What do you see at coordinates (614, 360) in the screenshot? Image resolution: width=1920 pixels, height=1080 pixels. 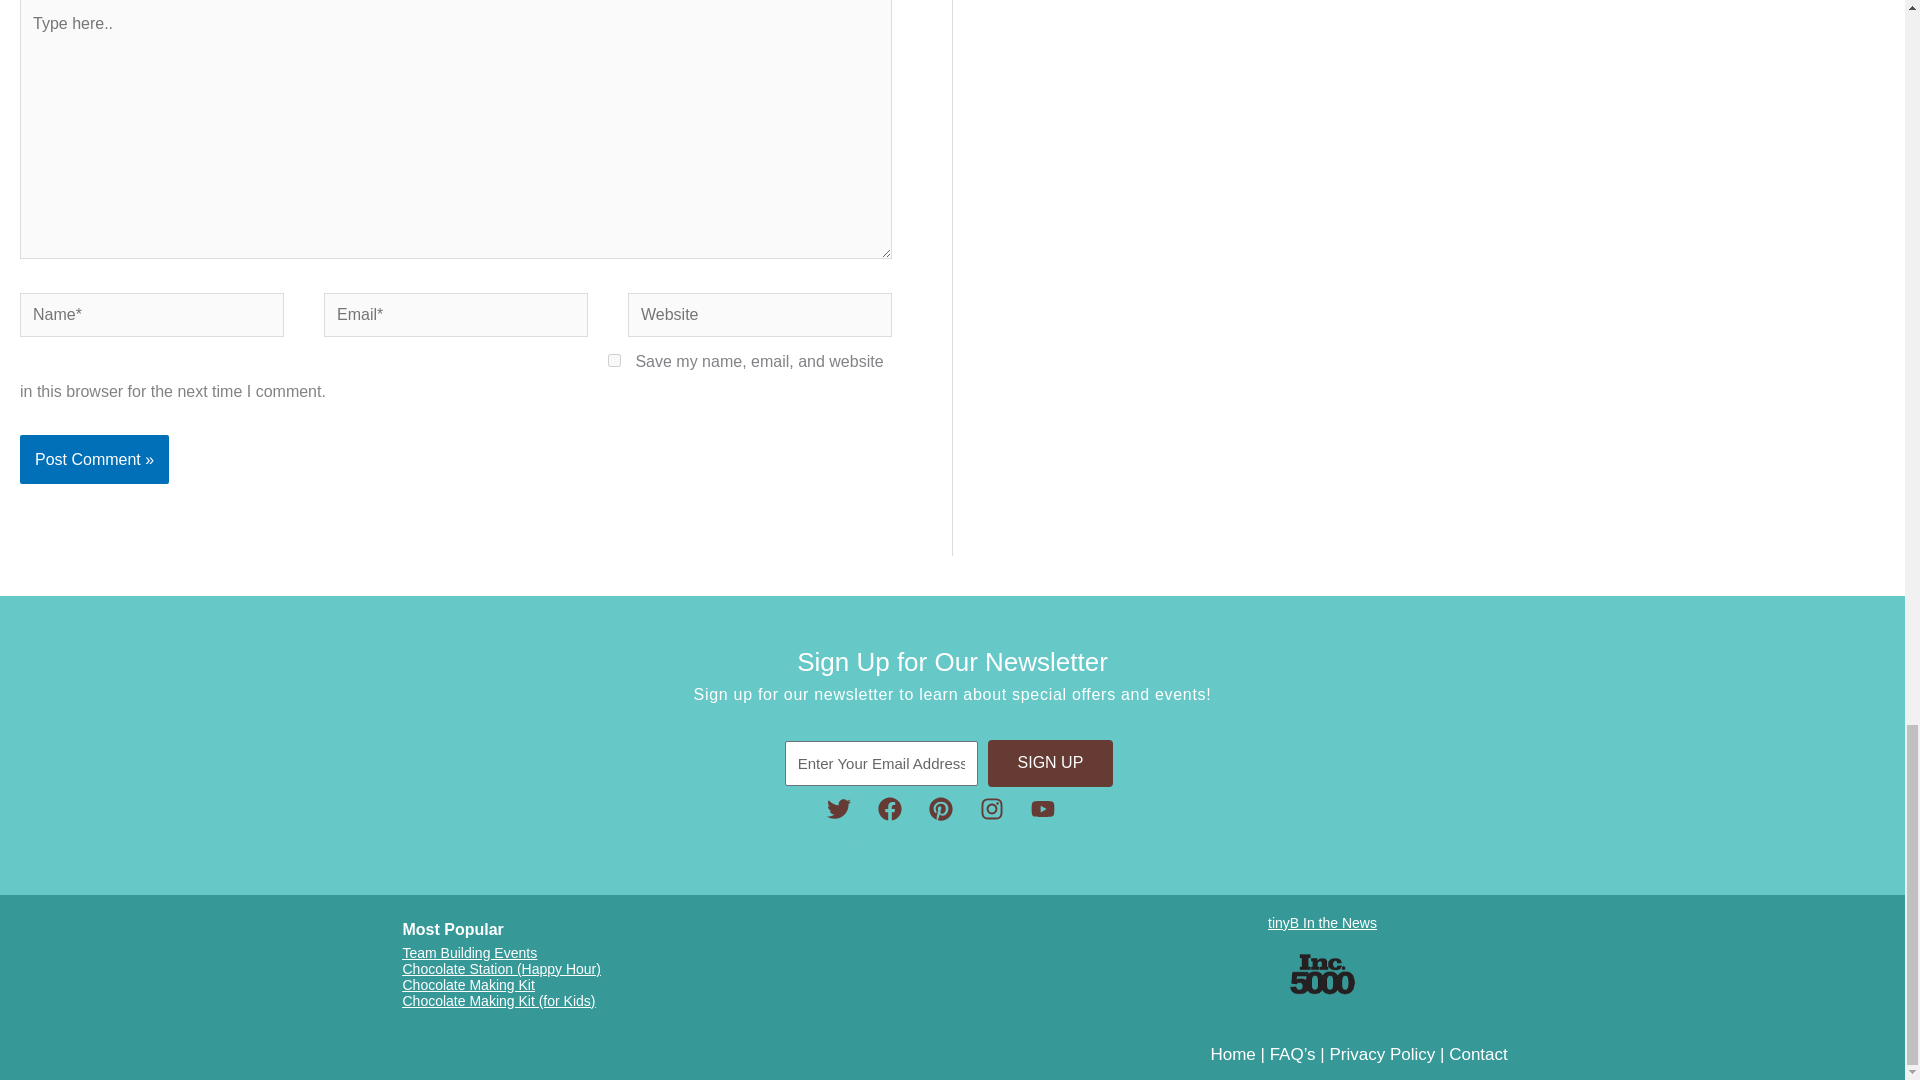 I see `yes` at bounding box center [614, 360].